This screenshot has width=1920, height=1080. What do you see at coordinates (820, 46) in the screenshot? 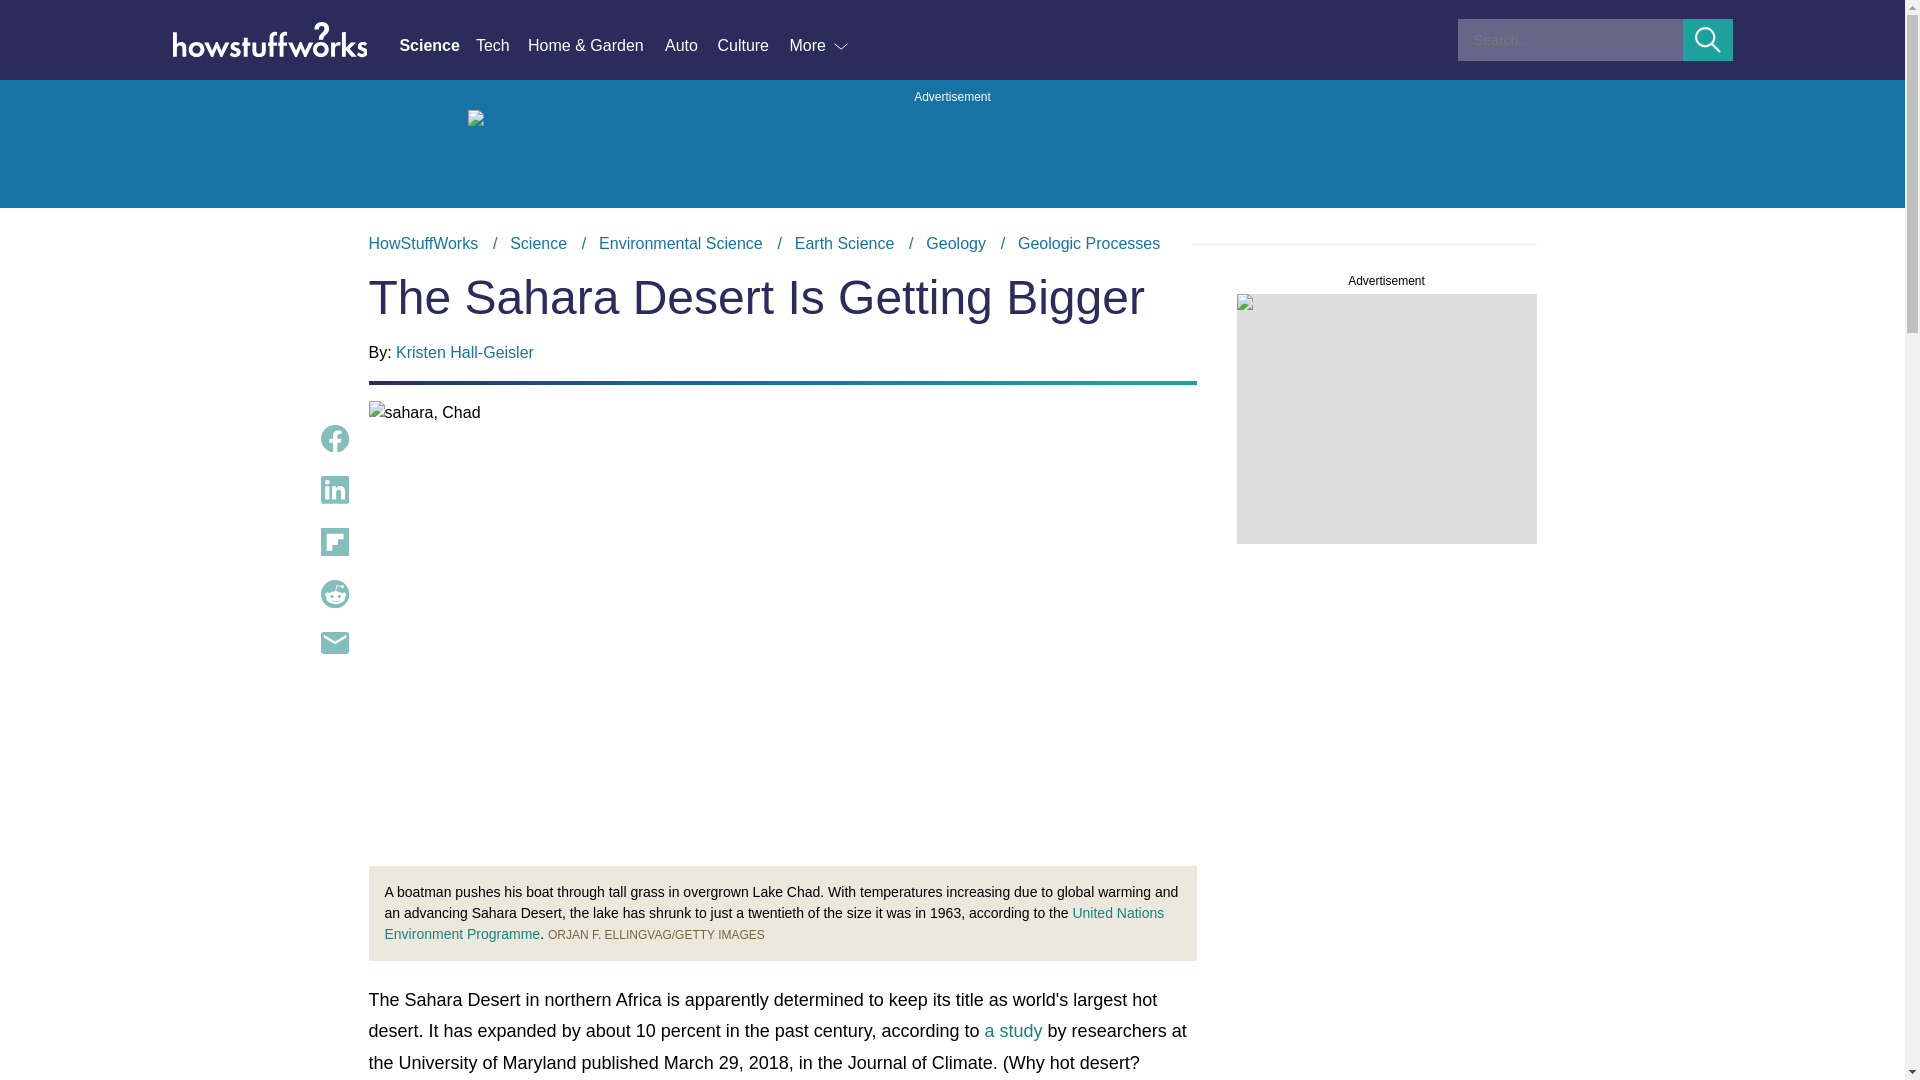
I see `More` at bounding box center [820, 46].